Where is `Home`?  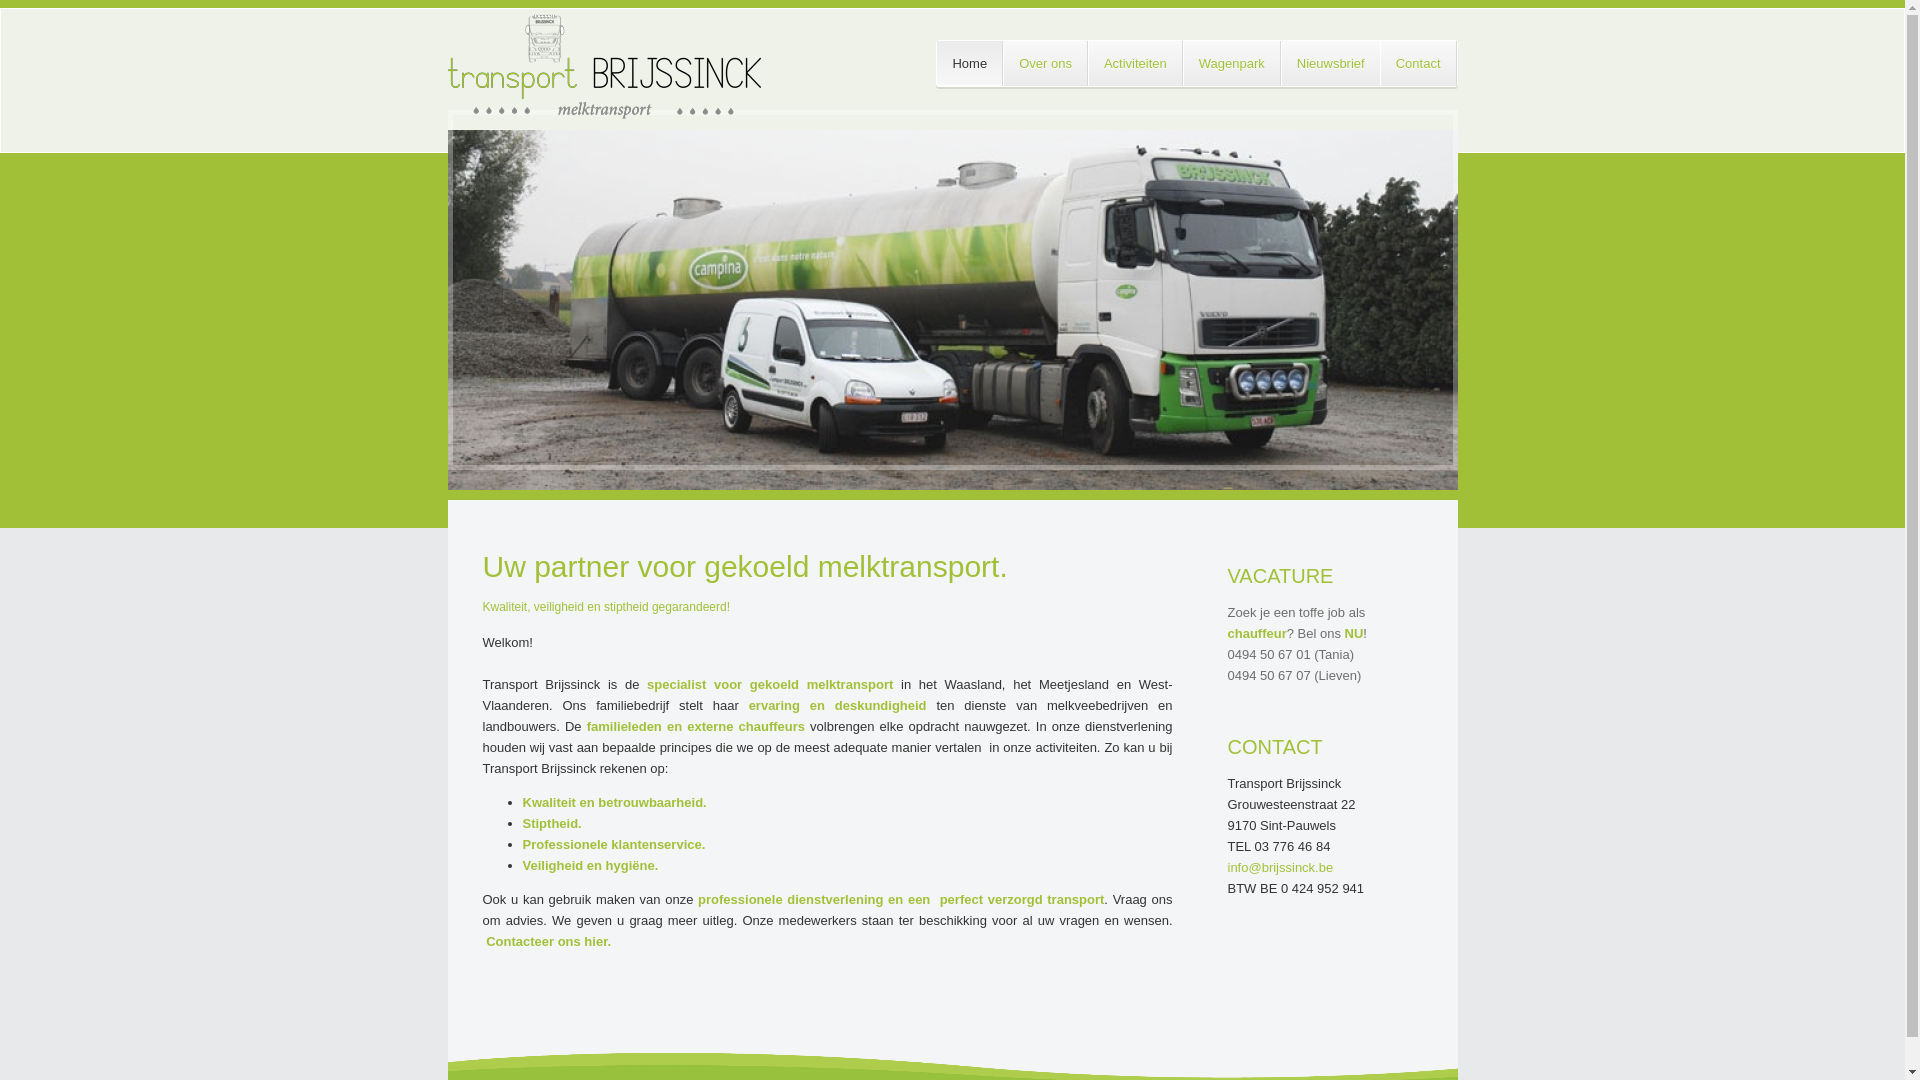 Home is located at coordinates (970, 64).